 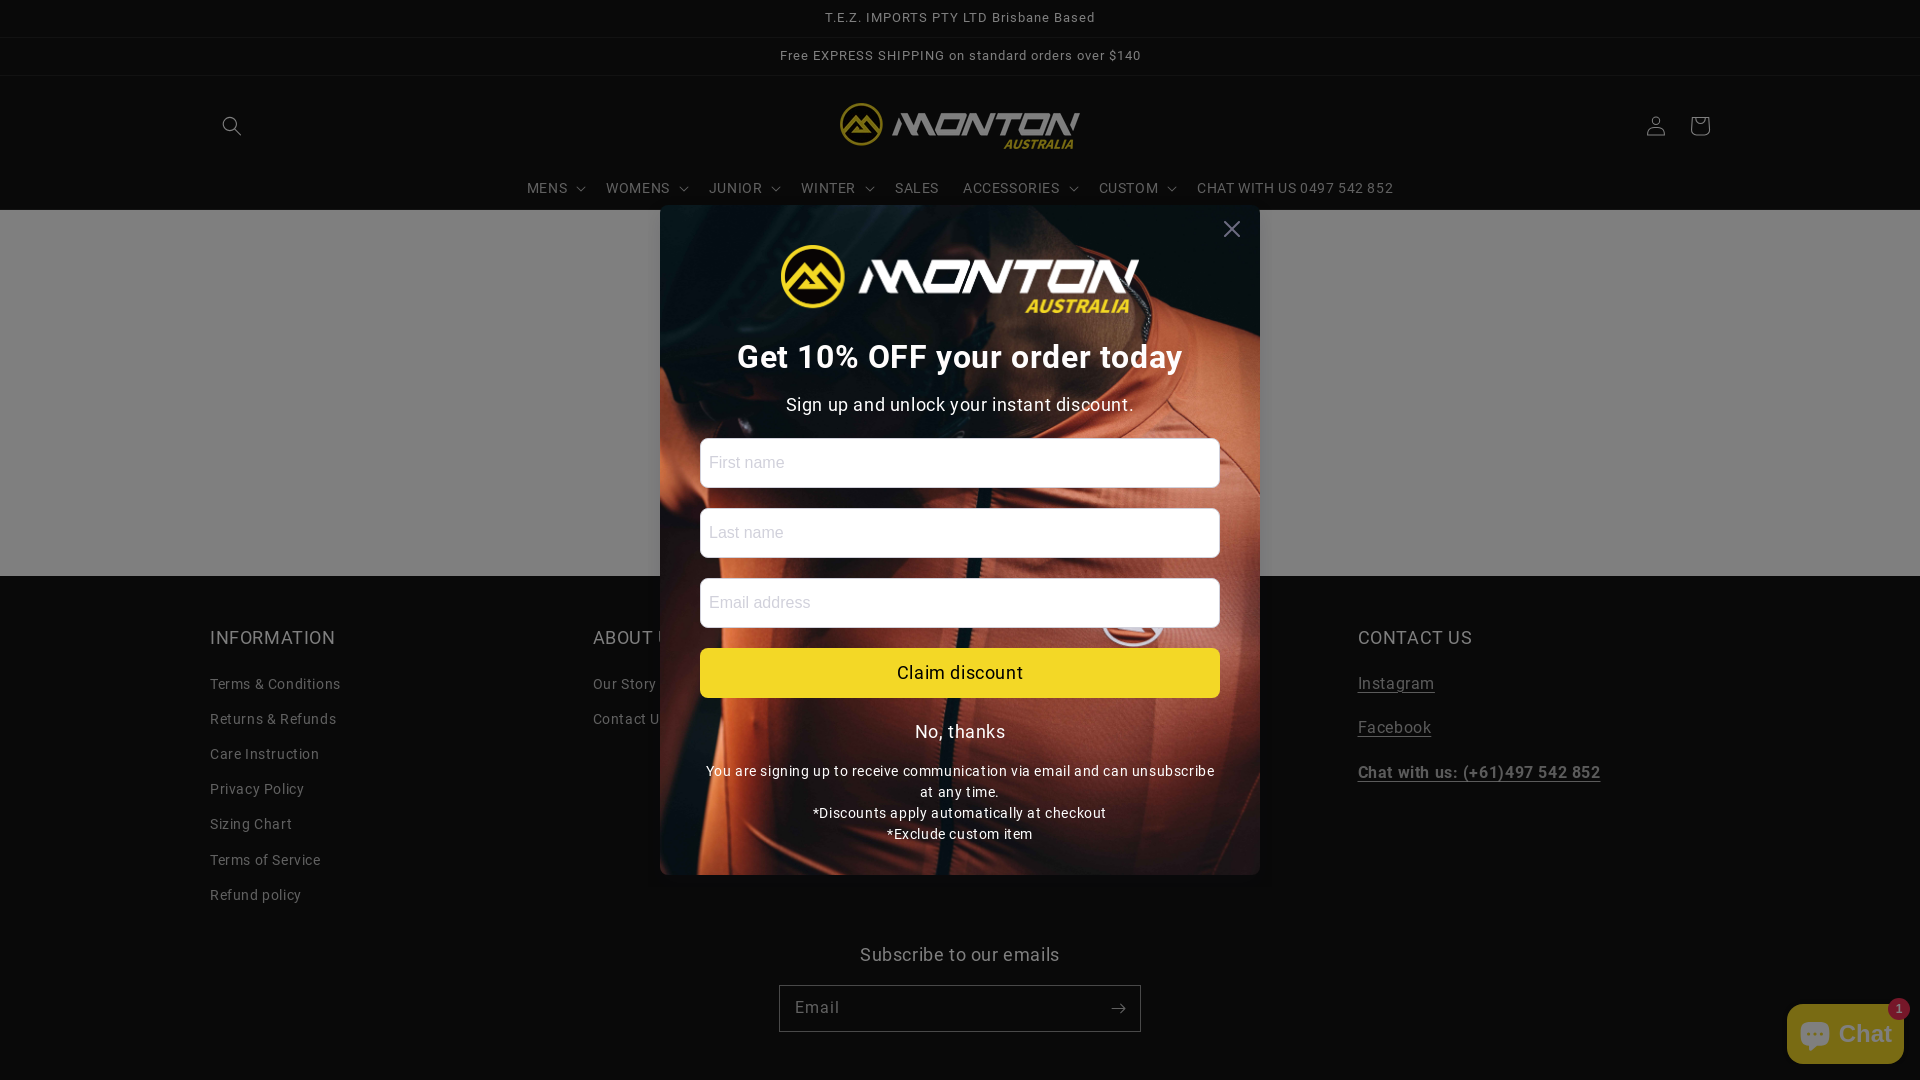 I want to click on Cart, so click(x=1700, y=126).